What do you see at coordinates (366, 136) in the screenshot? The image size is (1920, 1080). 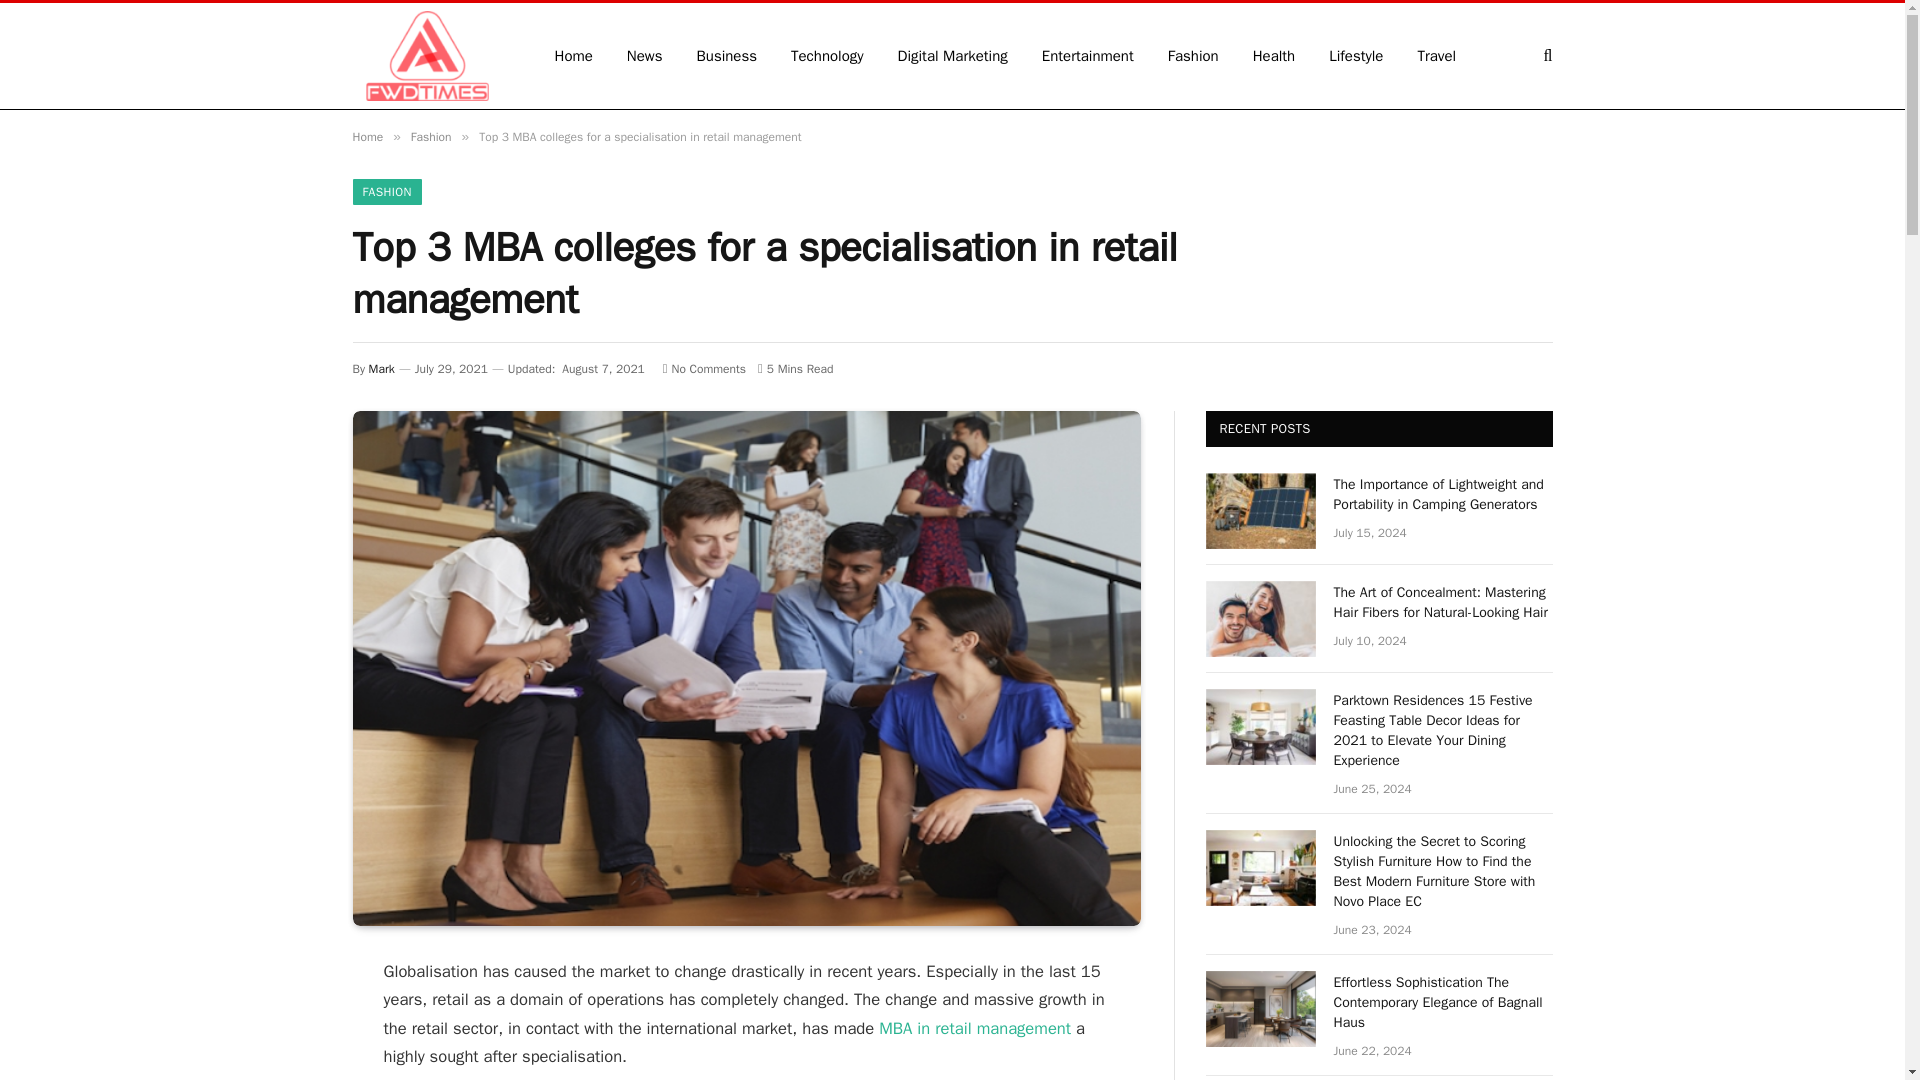 I see `Home` at bounding box center [366, 136].